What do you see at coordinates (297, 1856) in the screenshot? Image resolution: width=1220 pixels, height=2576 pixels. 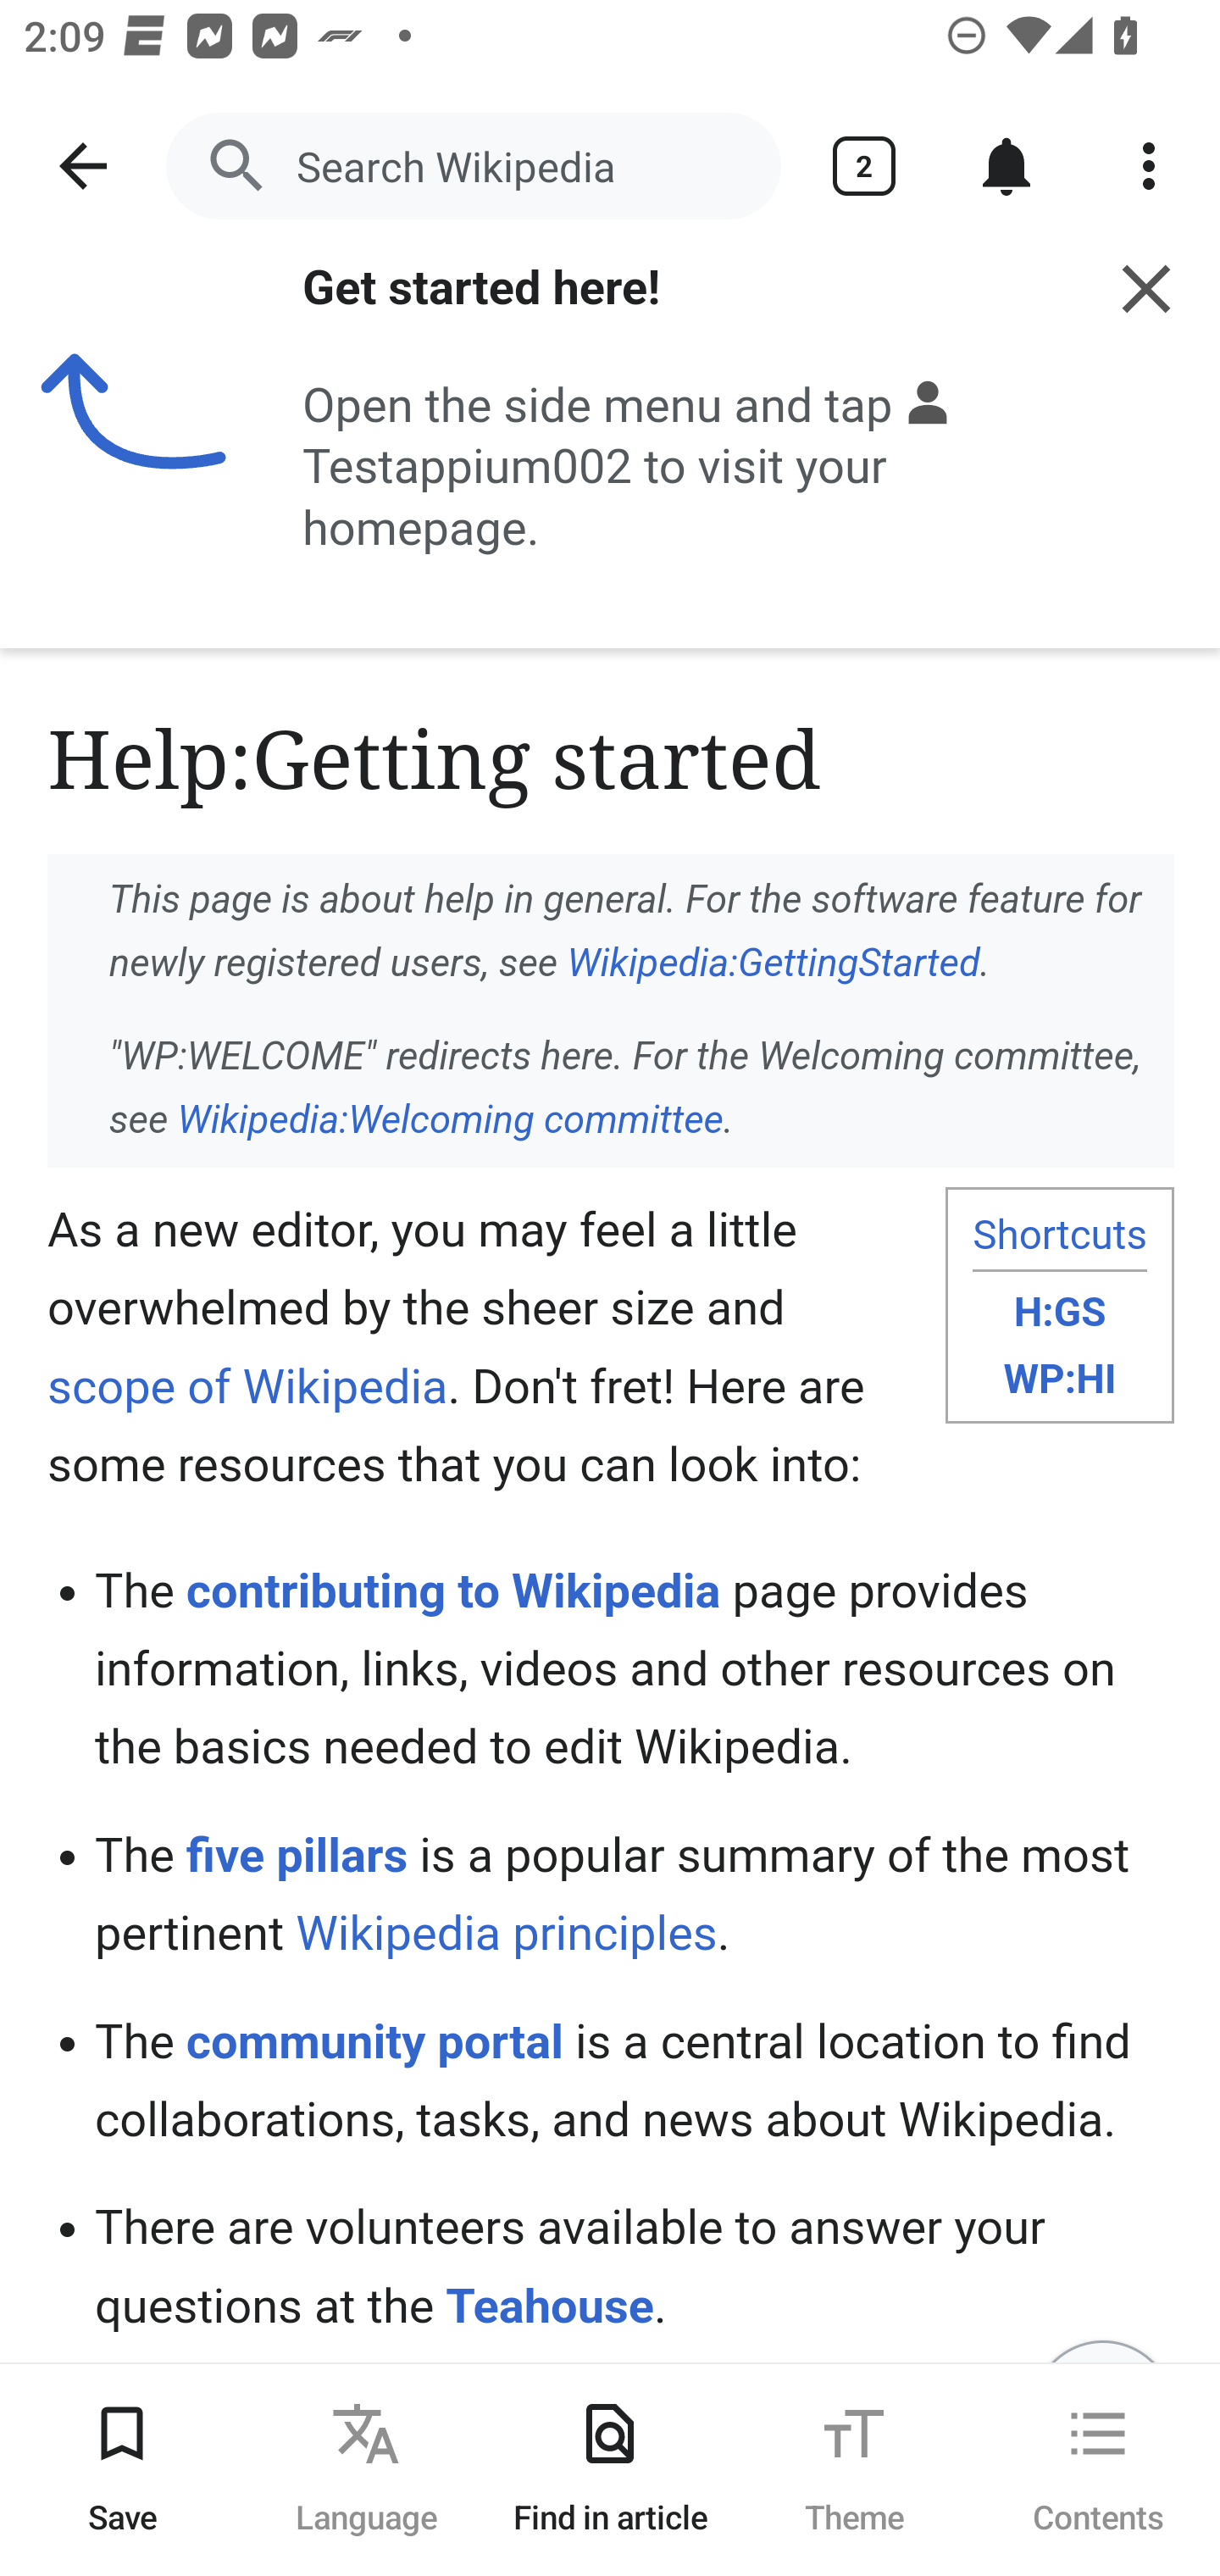 I see `five pillars` at bounding box center [297, 1856].